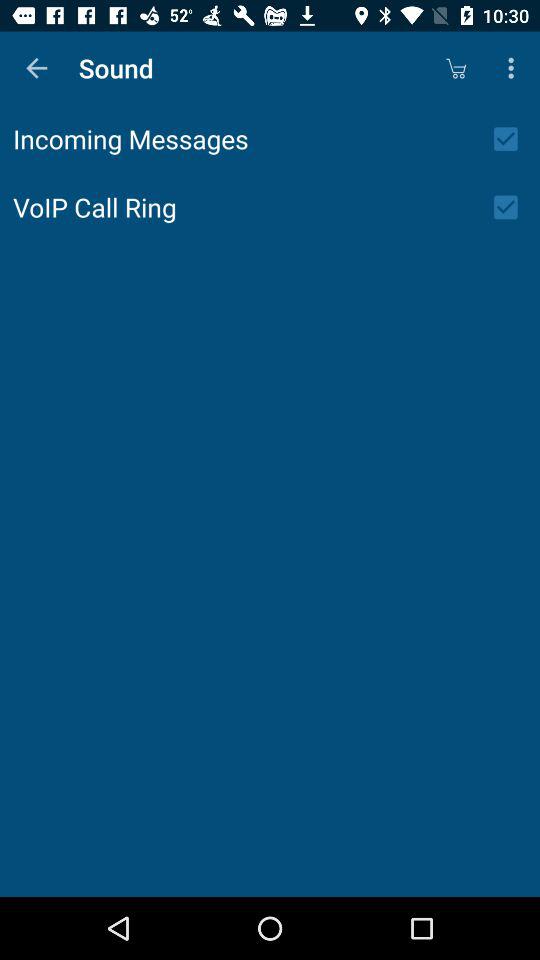 The width and height of the screenshot is (540, 960). Describe the element at coordinates (512, 207) in the screenshot. I see `open icon next to the voip call ring icon` at that location.